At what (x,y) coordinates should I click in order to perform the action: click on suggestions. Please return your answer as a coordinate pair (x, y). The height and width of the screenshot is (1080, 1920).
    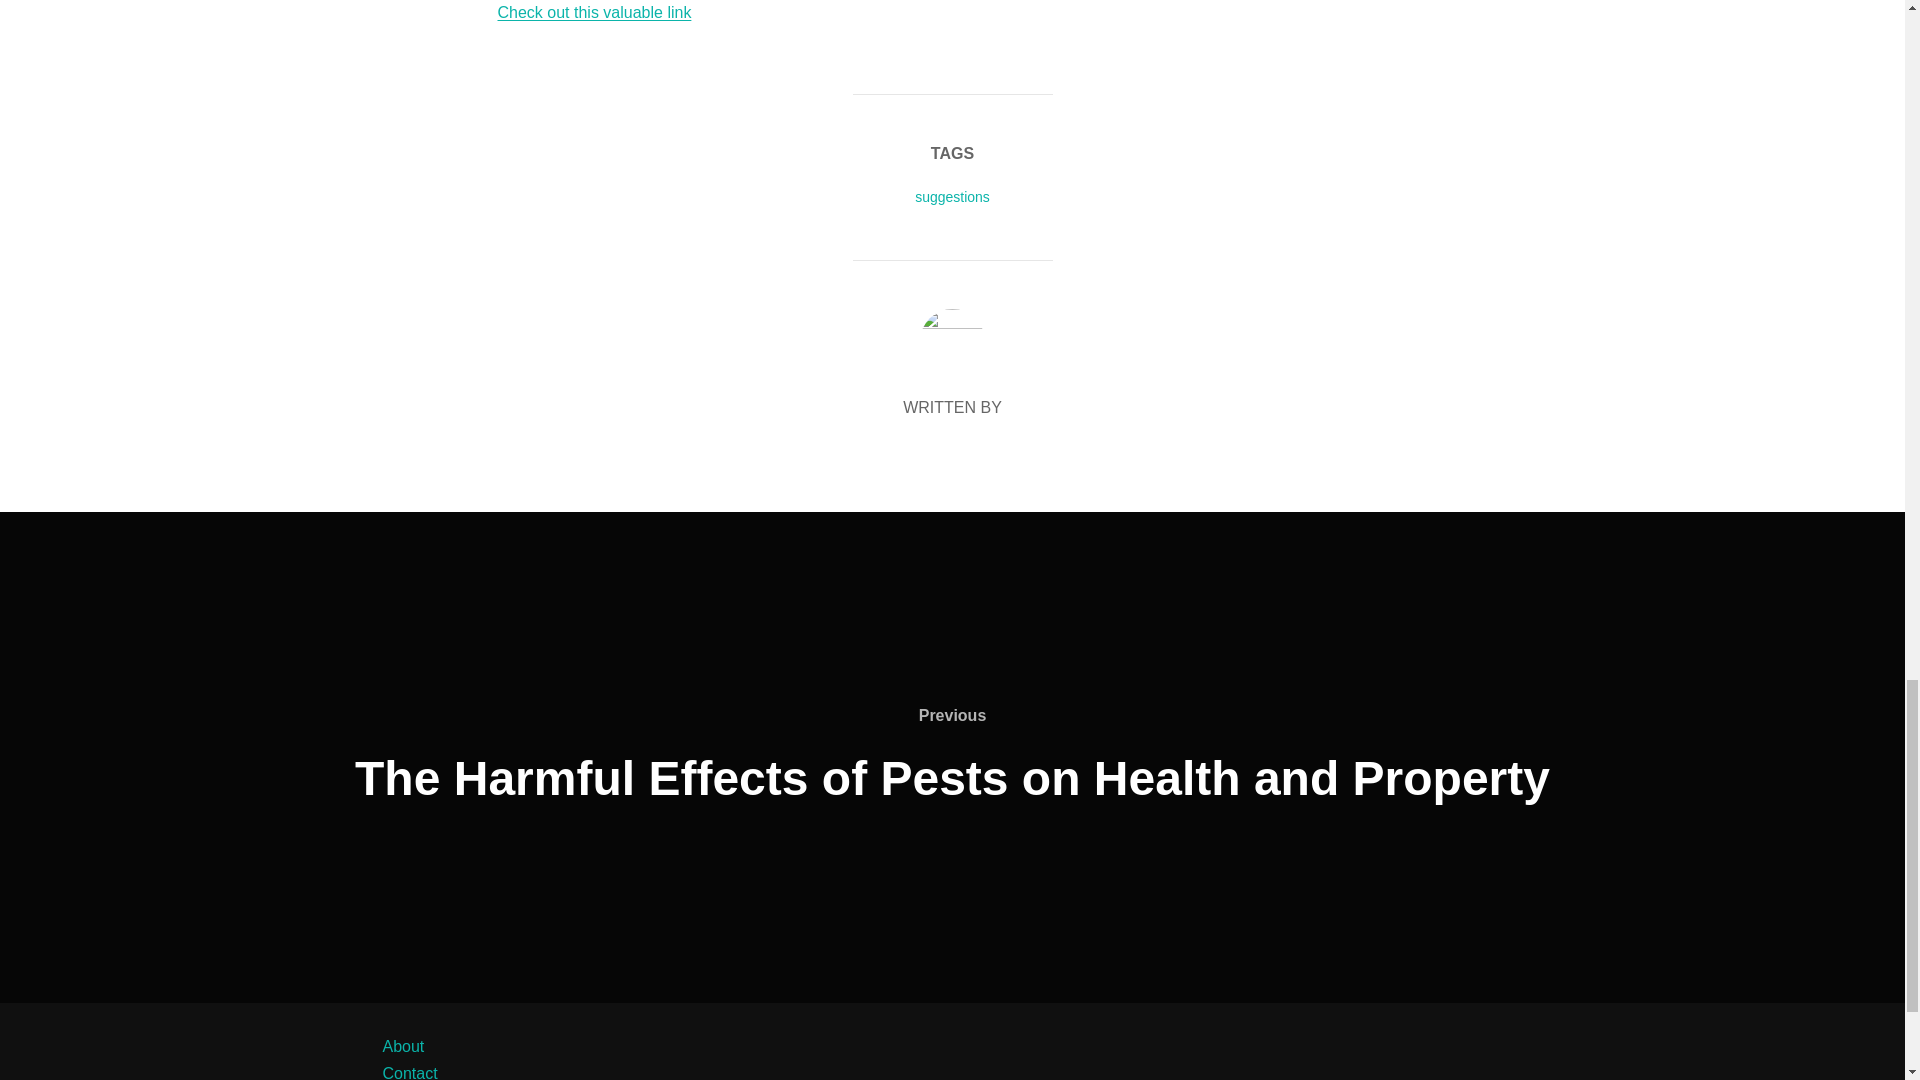
    Looking at the image, I should click on (952, 197).